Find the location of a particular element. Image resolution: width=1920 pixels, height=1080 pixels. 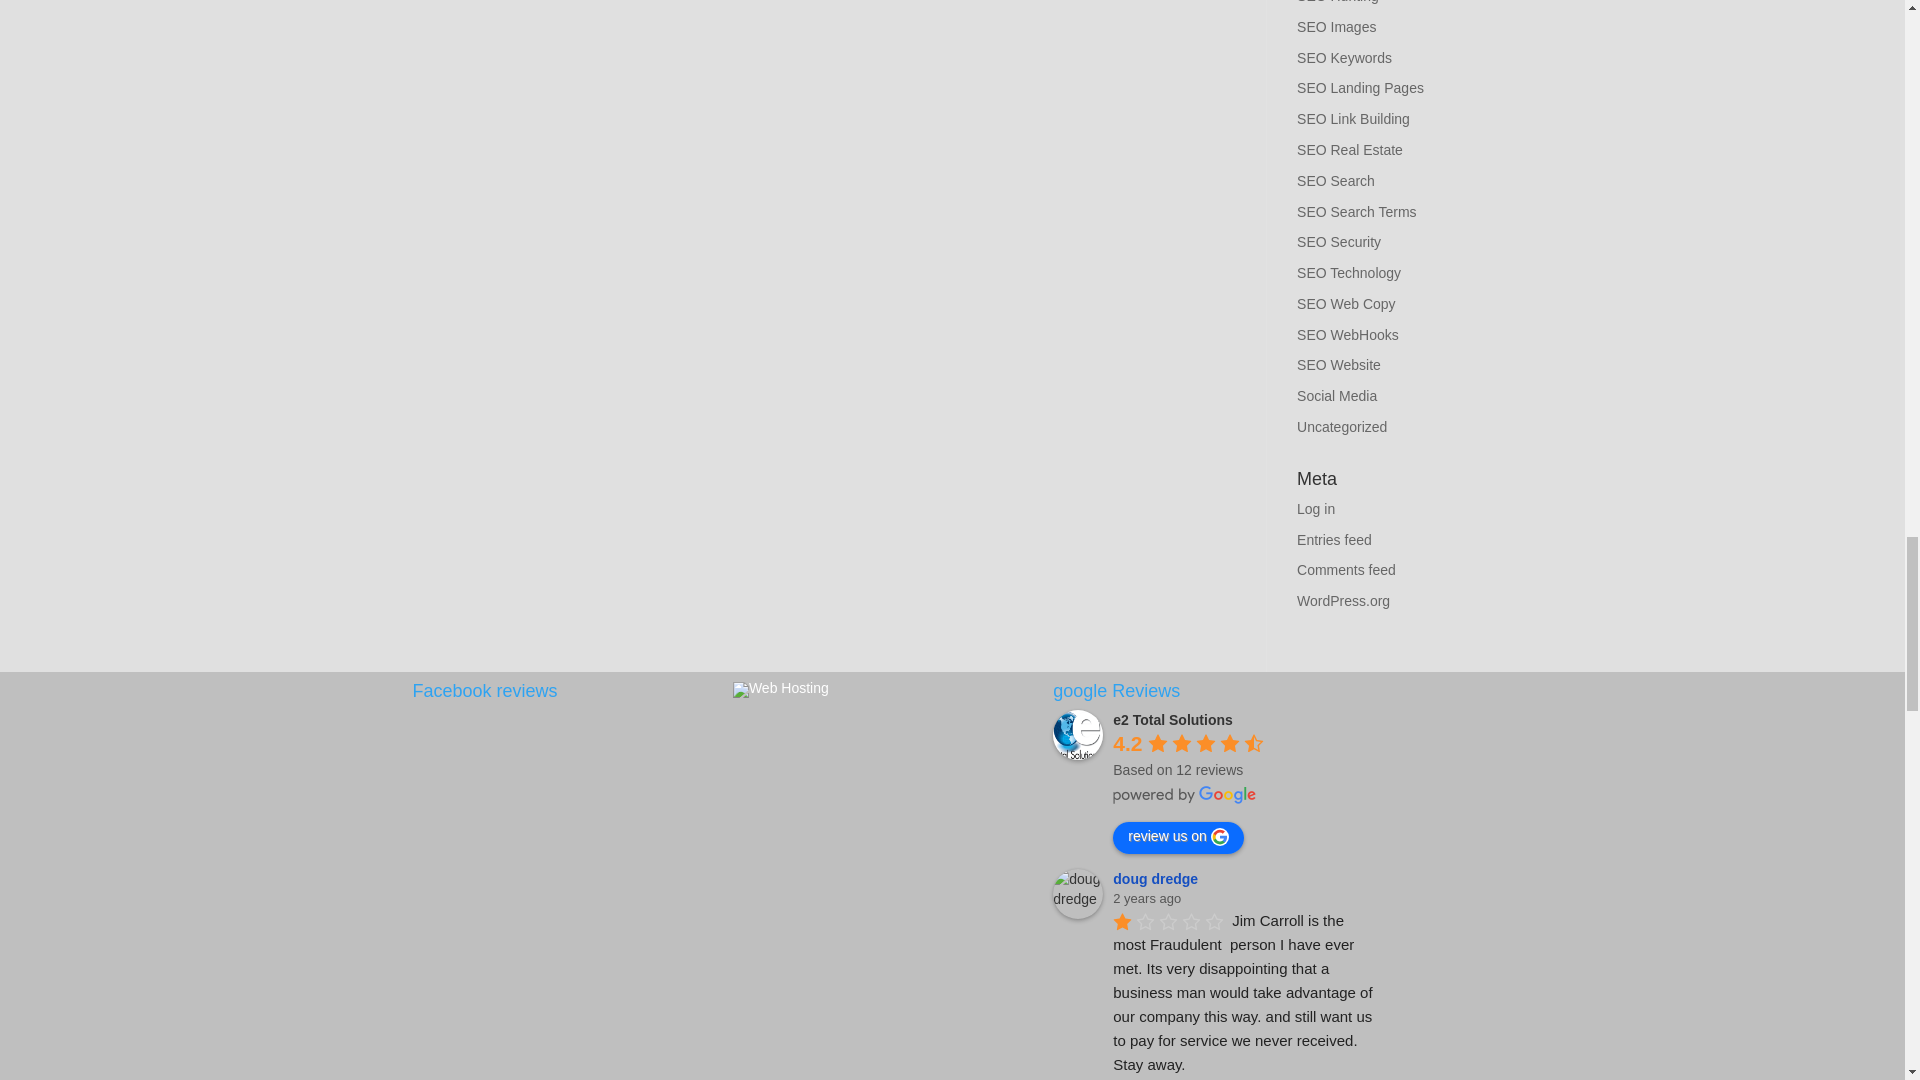

e2 Total Solutions is located at coordinates (1077, 734).